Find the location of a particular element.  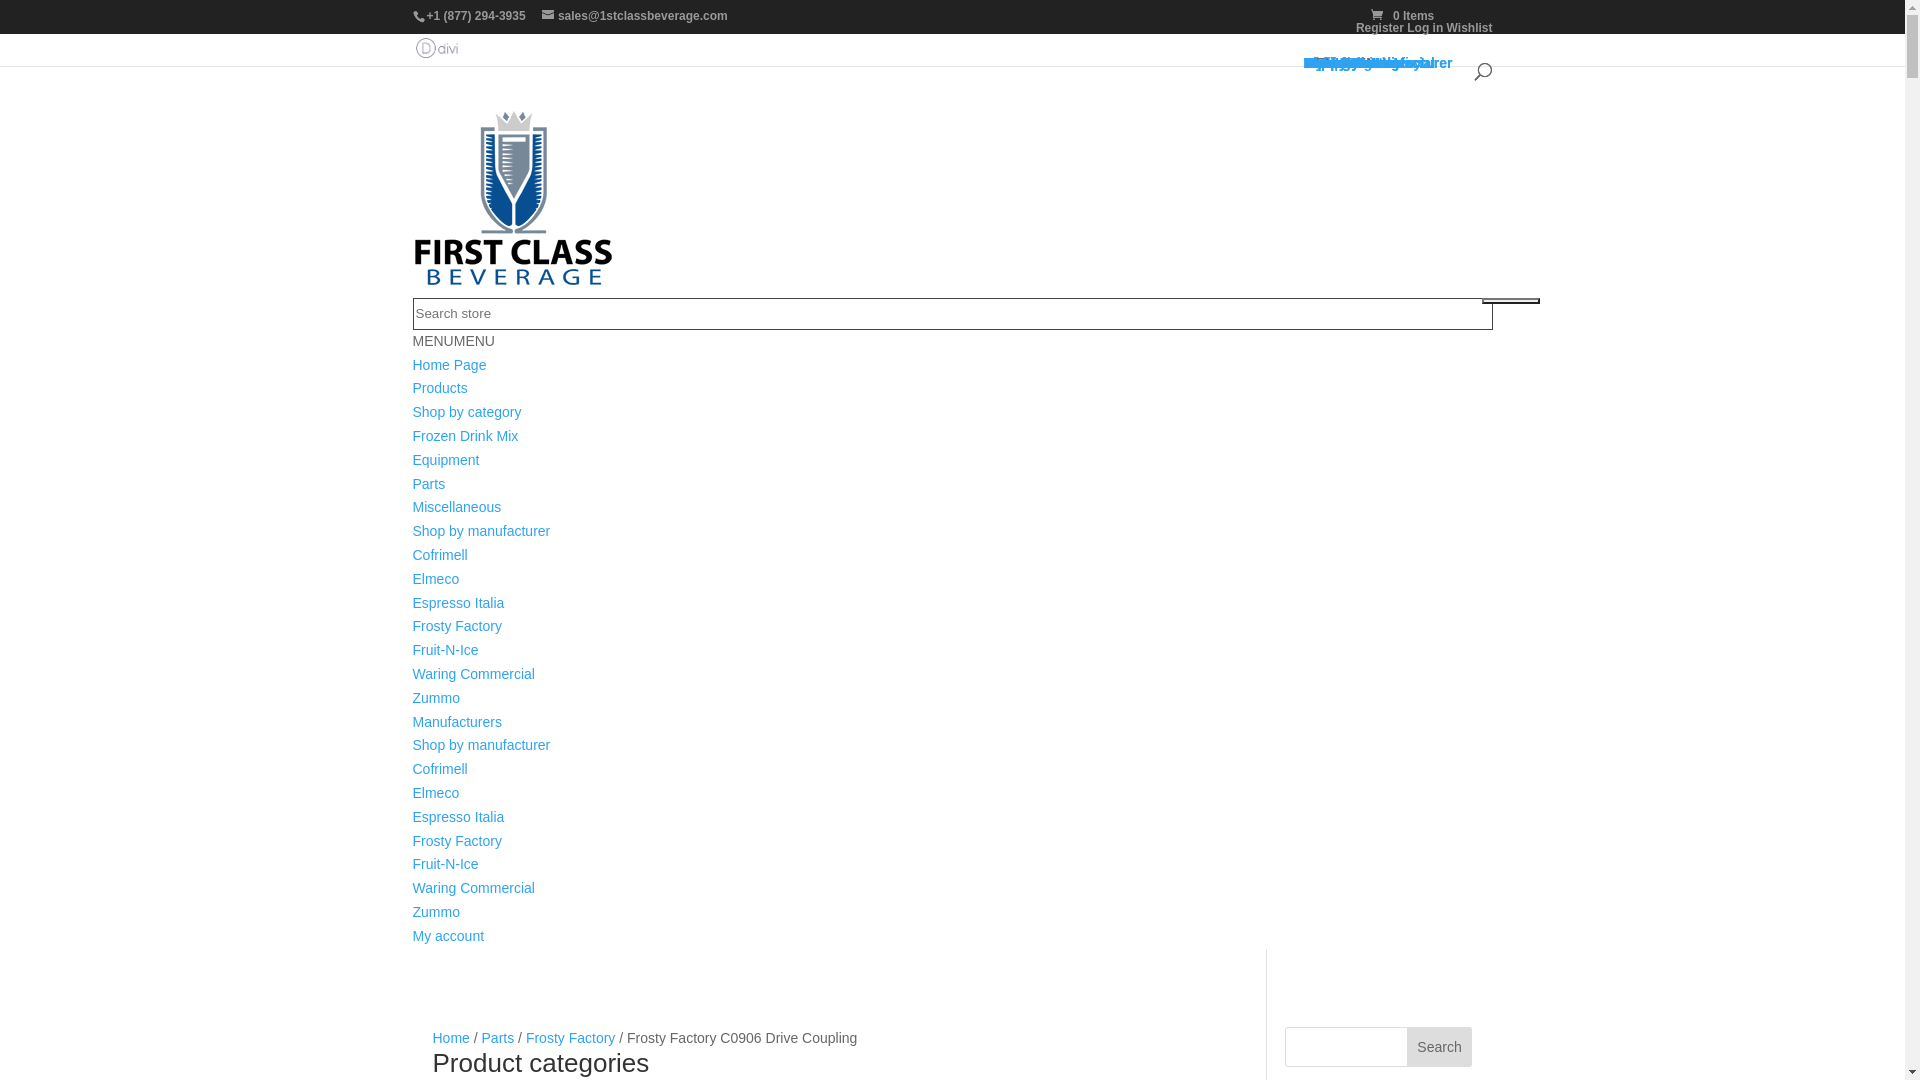

Cofrimell is located at coordinates (440, 555).